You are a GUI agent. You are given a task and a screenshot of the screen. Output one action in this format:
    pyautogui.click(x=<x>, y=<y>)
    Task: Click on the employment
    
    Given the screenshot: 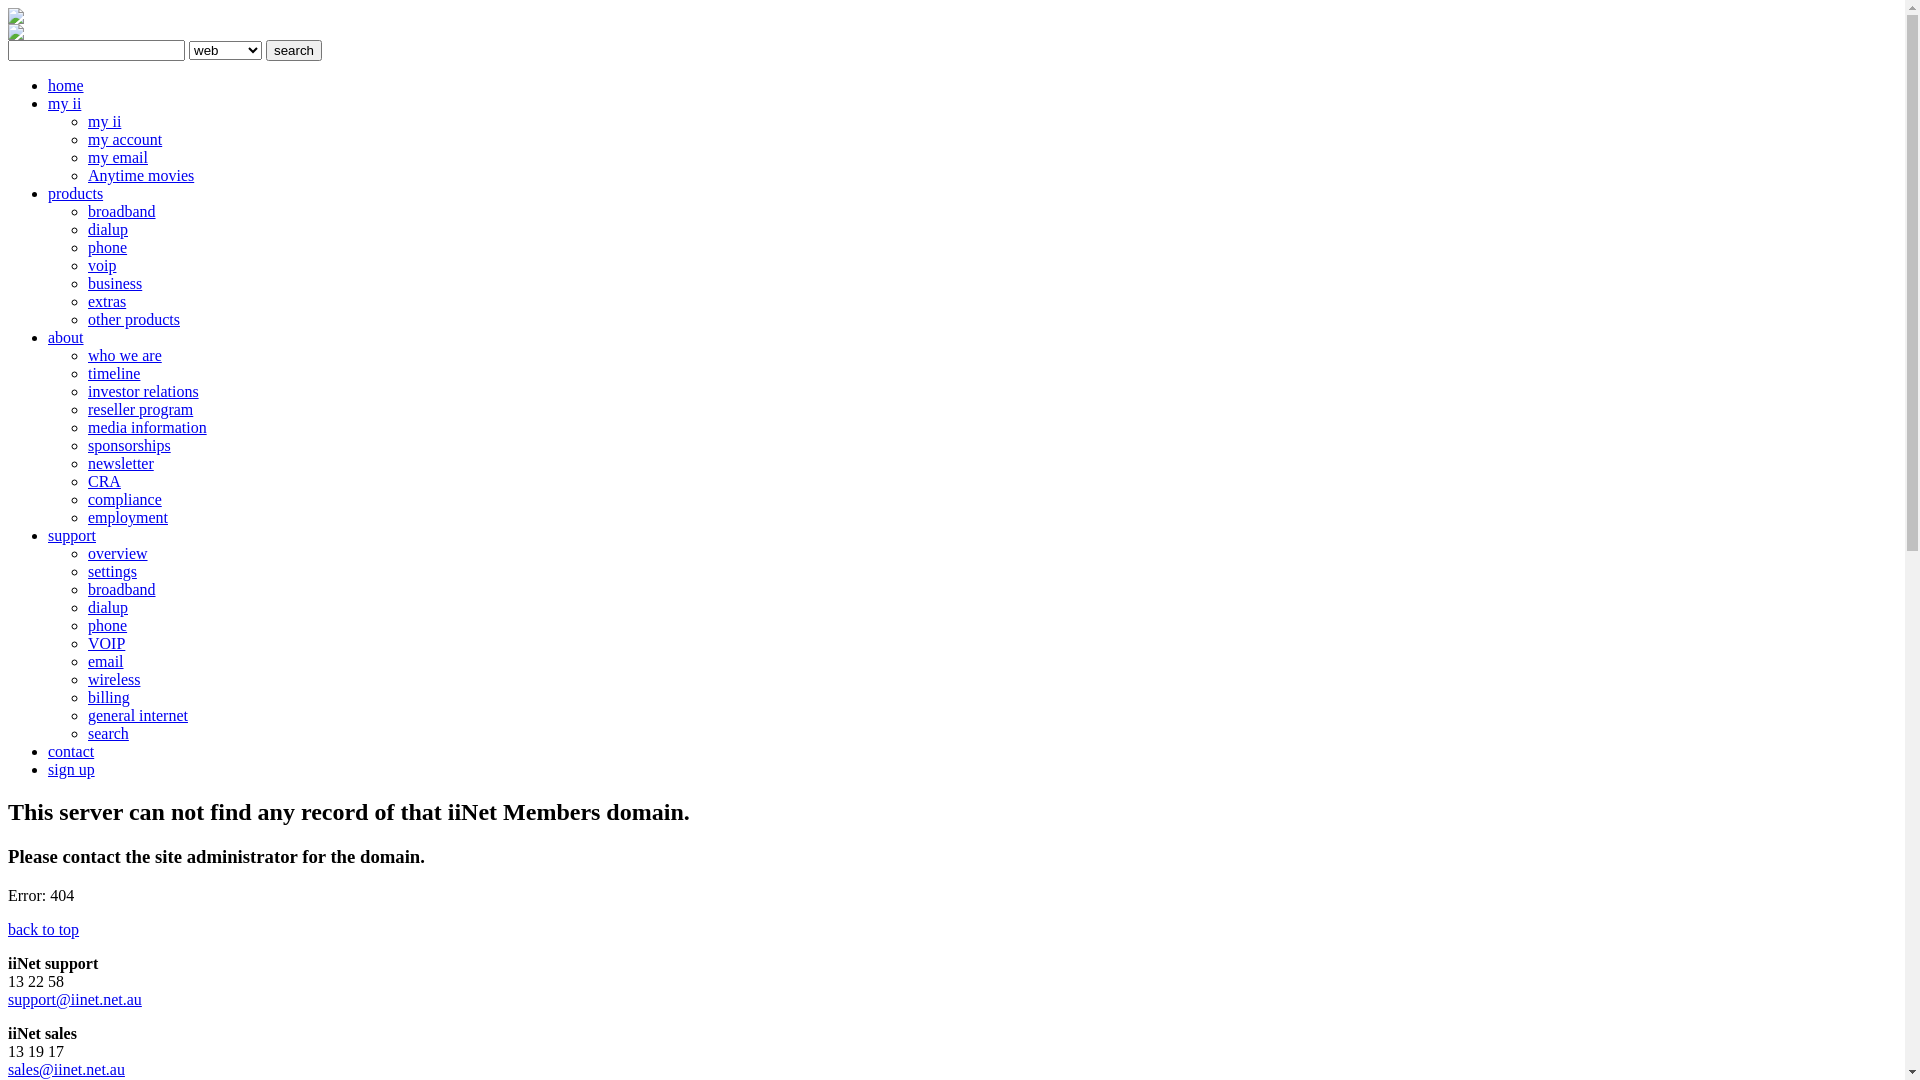 What is the action you would take?
    pyautogui.click(x=128, y=517)
    